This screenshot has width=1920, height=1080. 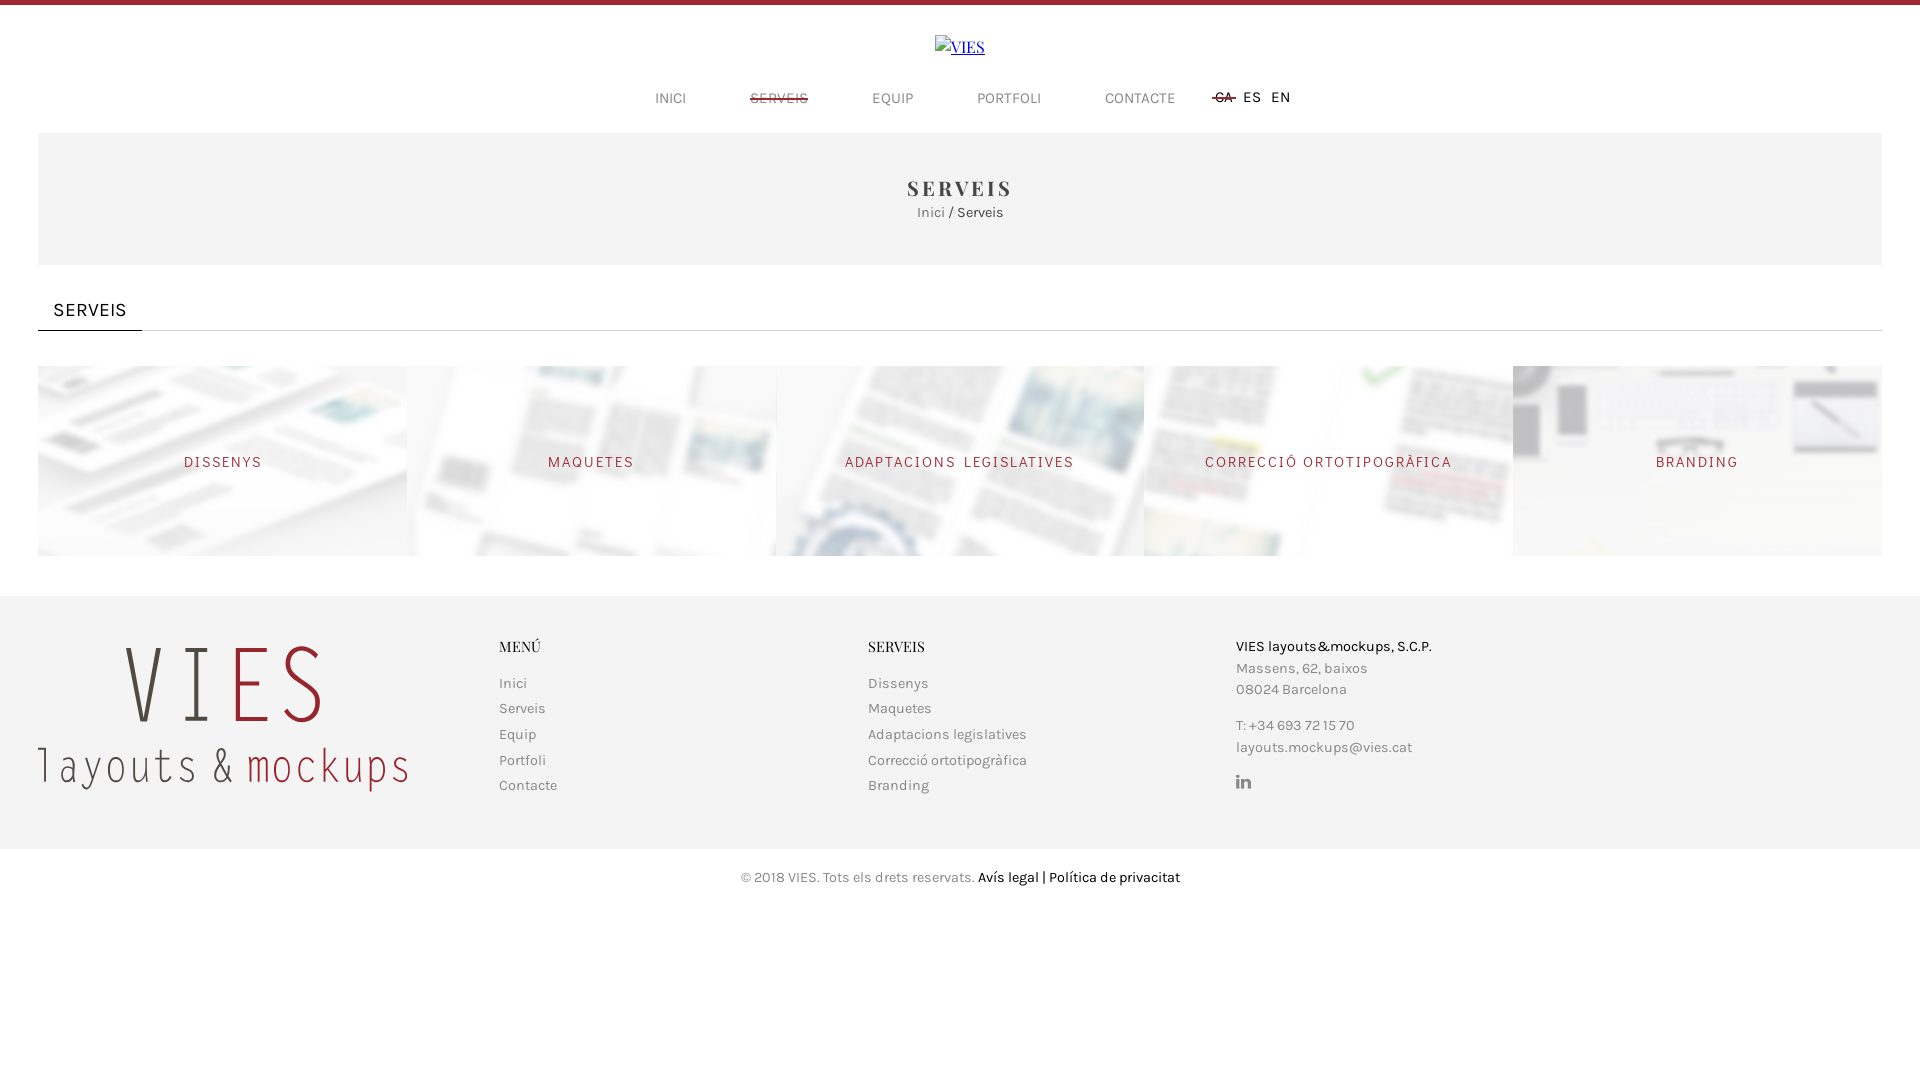 I want to click on BRANDING, so click(x=1698, y=461).